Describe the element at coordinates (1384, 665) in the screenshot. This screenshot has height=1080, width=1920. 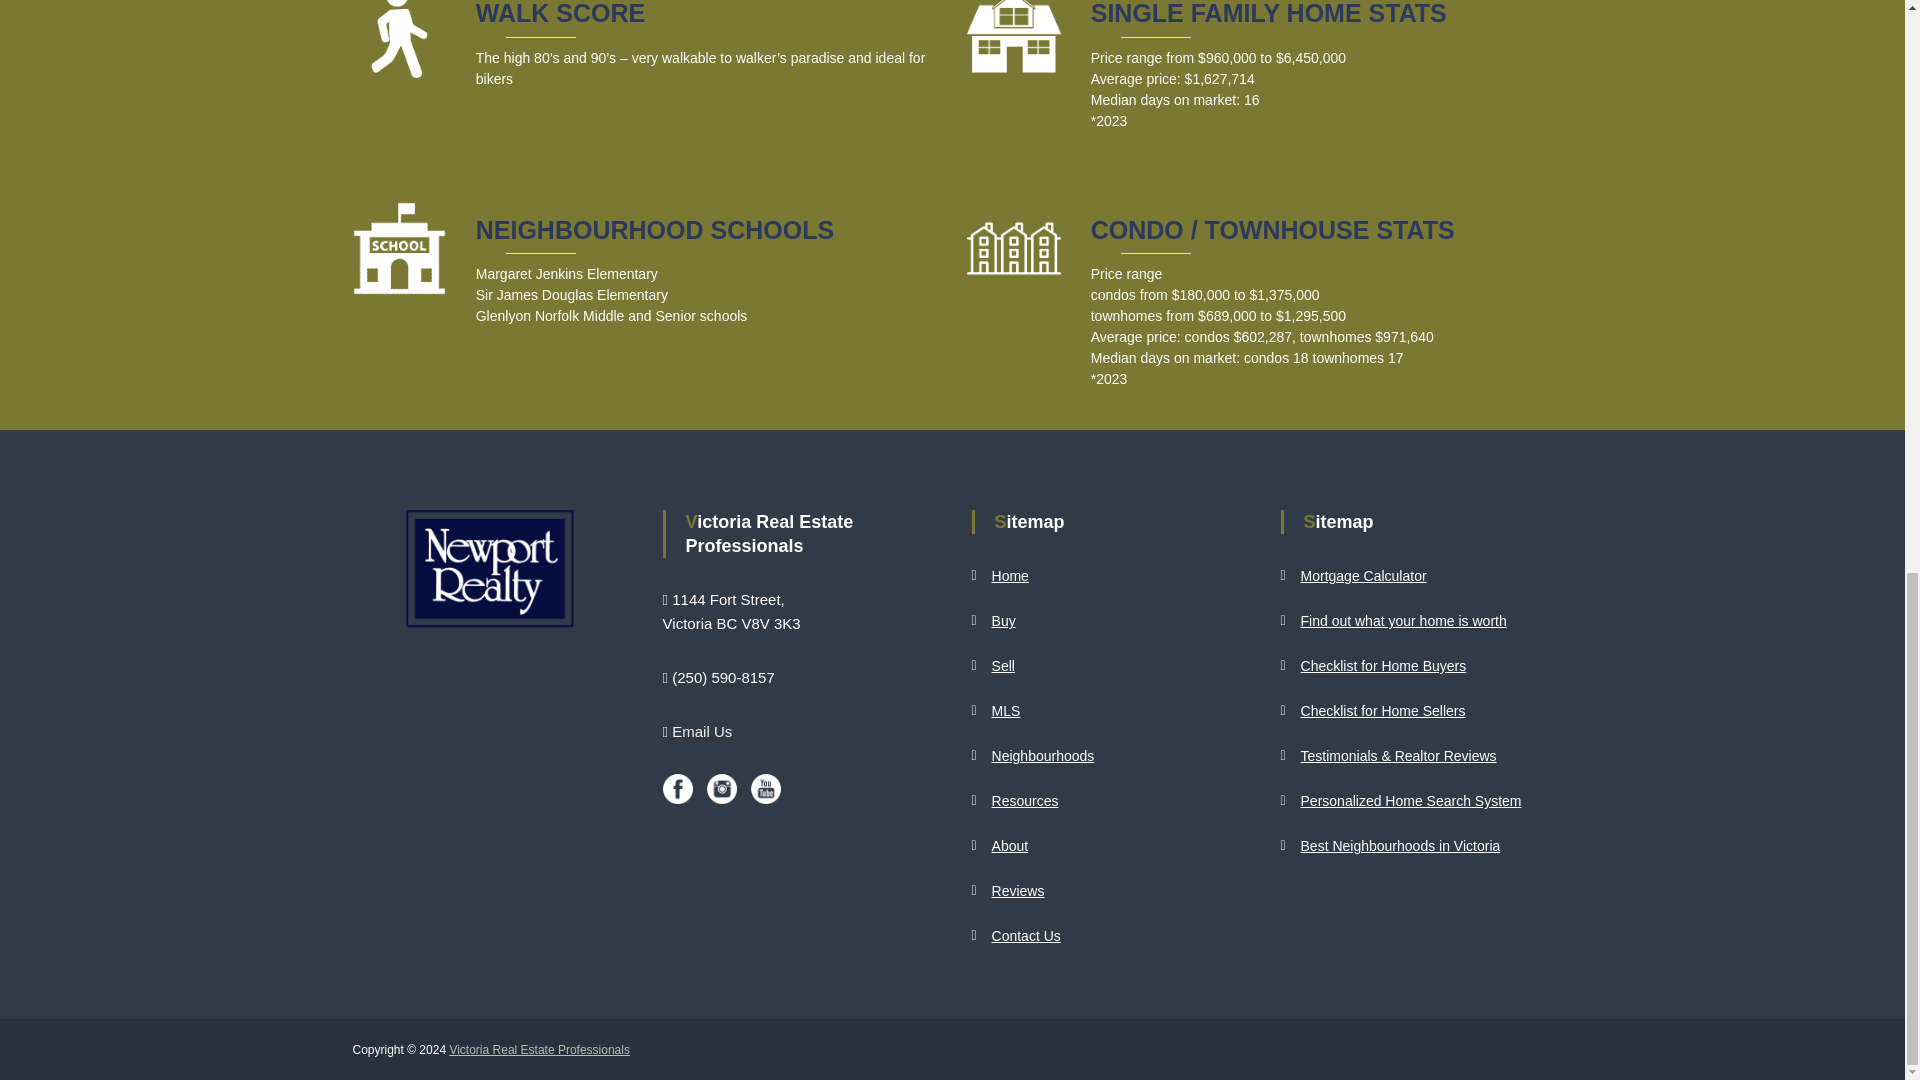
I see `Checklist for Home Buyers` at that location.